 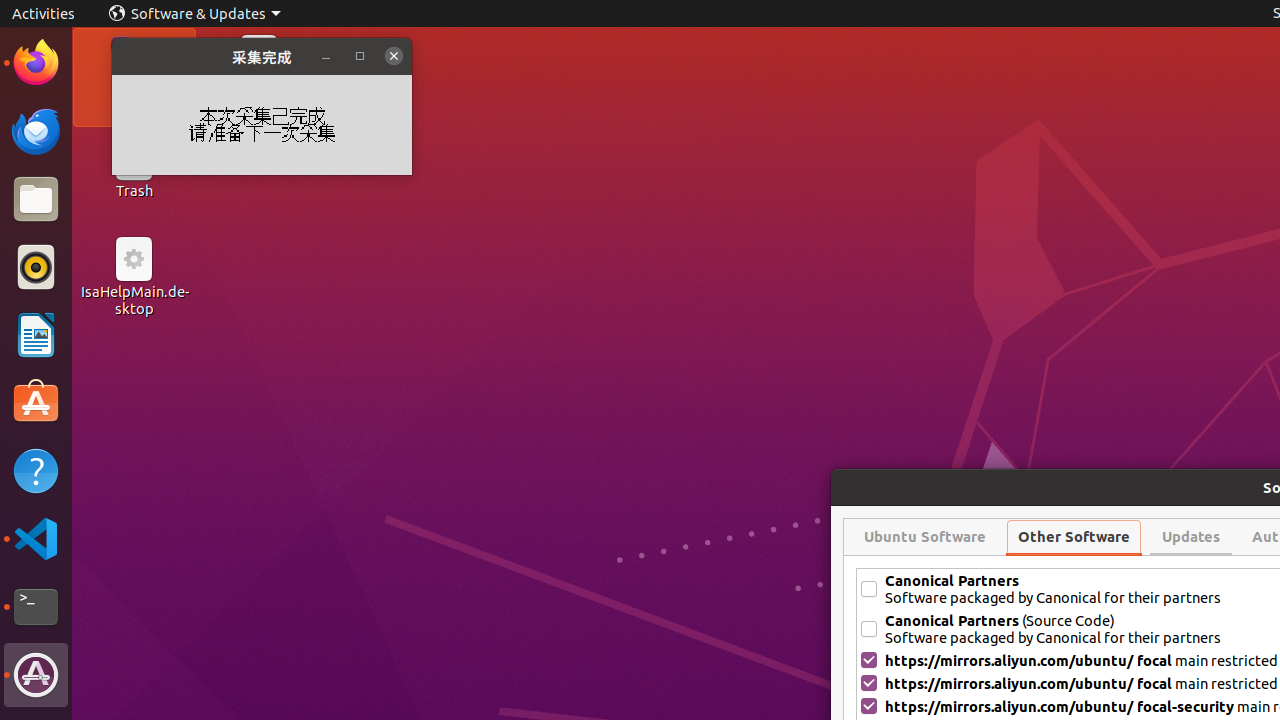 What do you see at coordinates (134, 300) in the screenshot?
I see `IsaHelpMain.desktop` at bounding box center [134, 300].